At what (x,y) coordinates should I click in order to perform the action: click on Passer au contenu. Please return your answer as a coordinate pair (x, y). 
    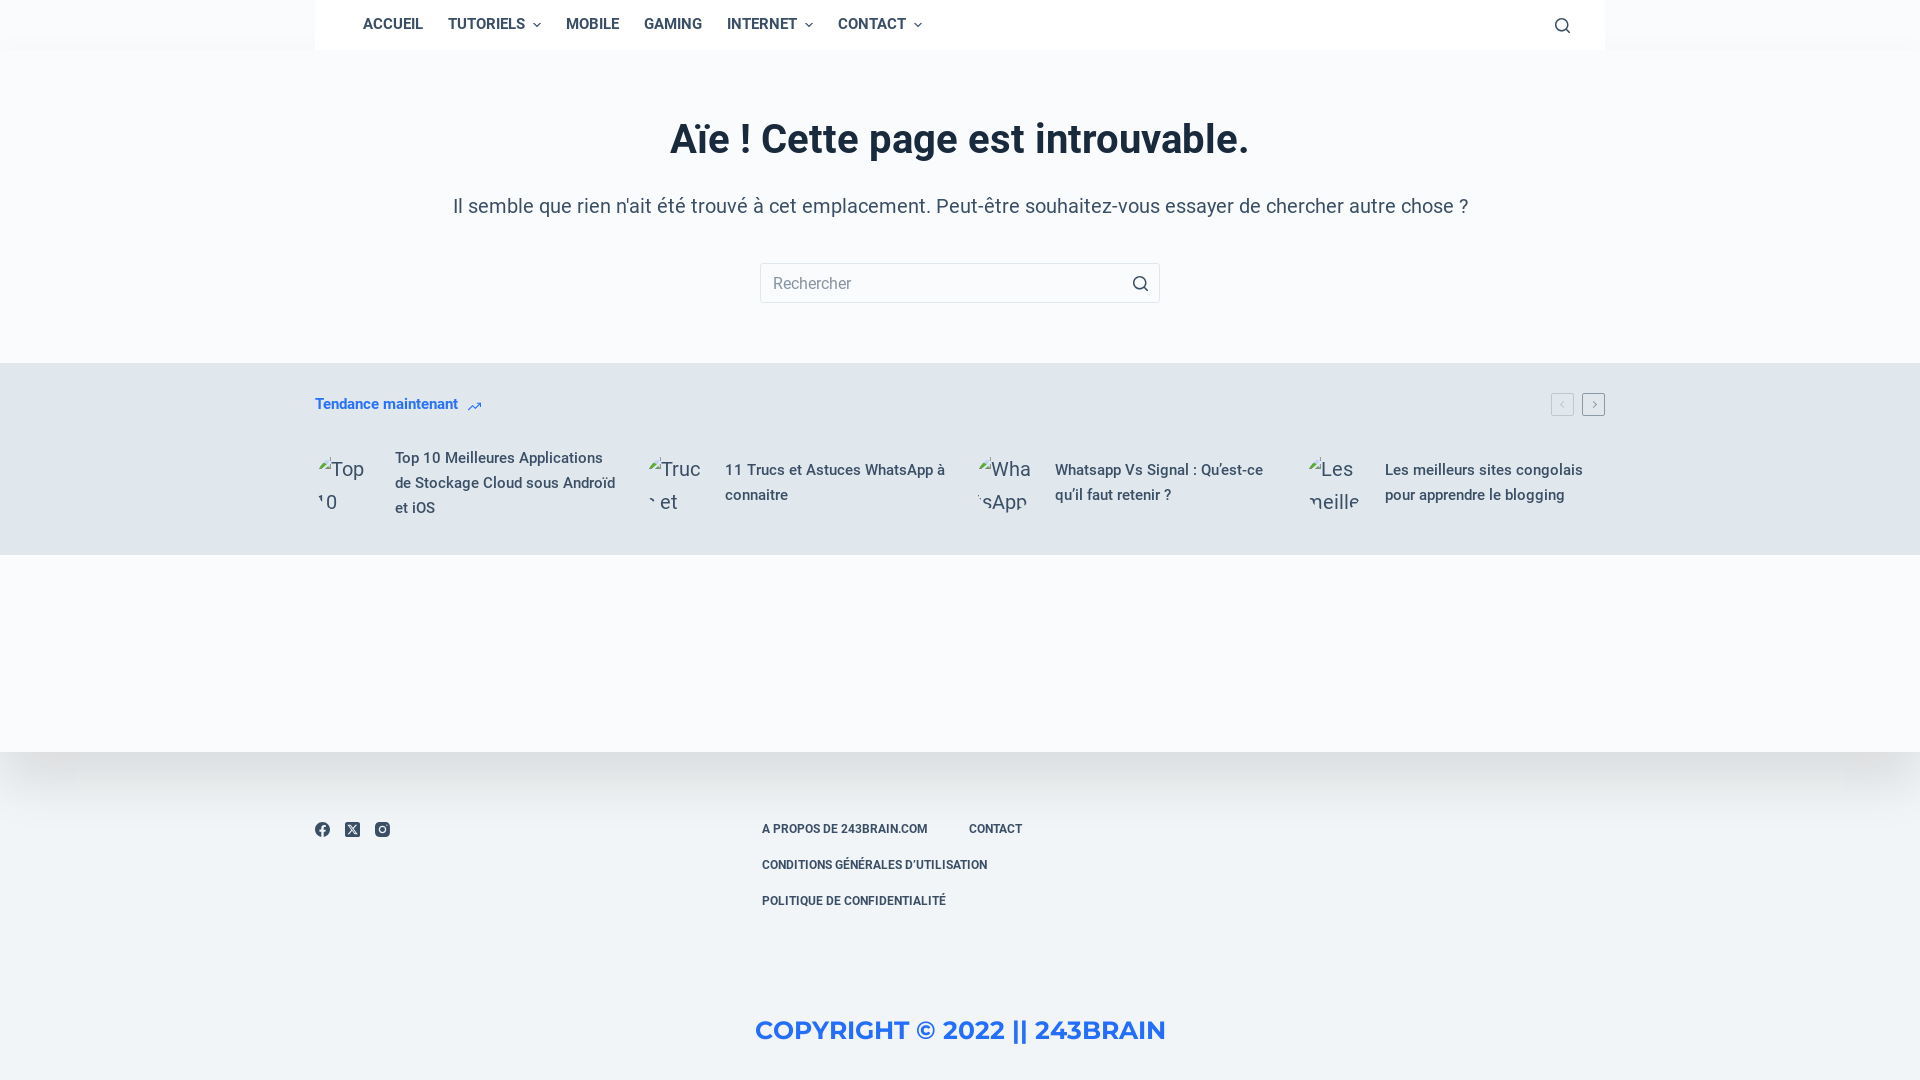
    Looking at the image, I should click on (20, 10).